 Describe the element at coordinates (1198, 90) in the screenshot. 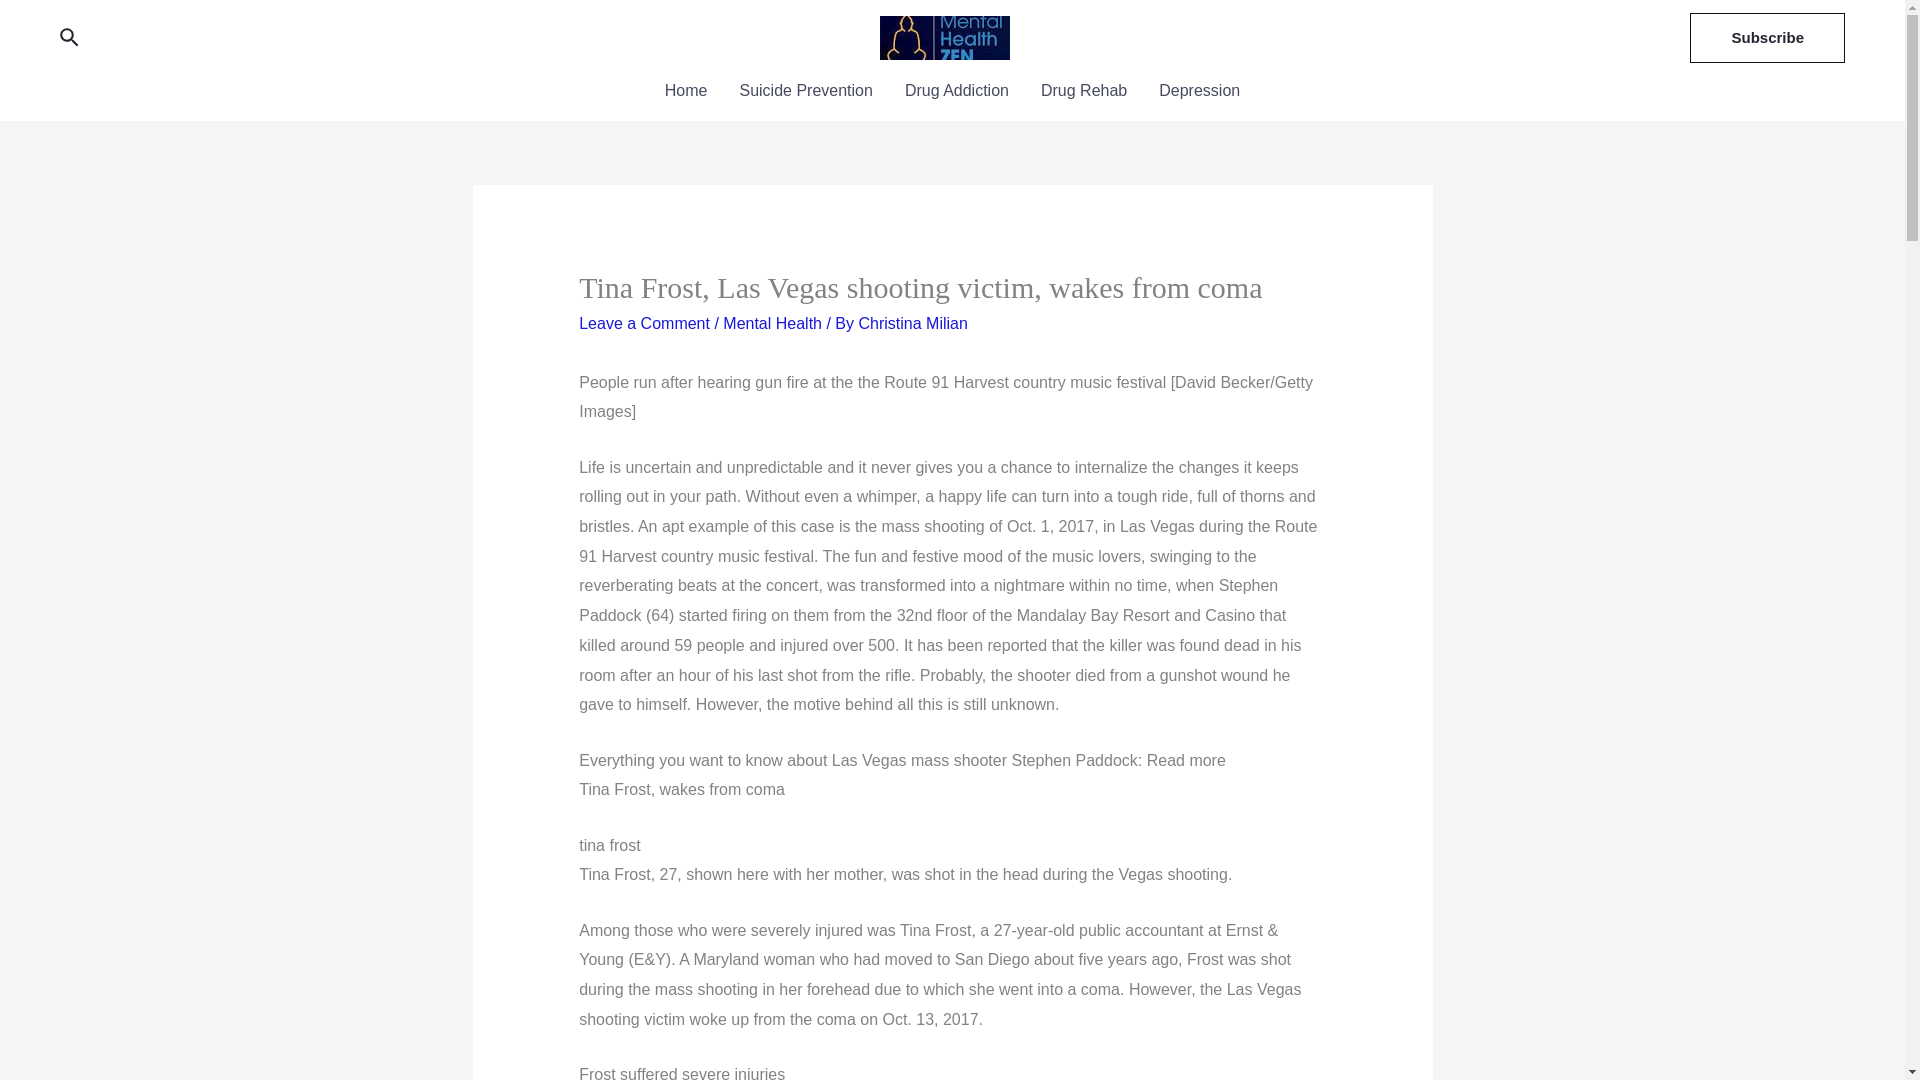

I see `Depression` at that location.